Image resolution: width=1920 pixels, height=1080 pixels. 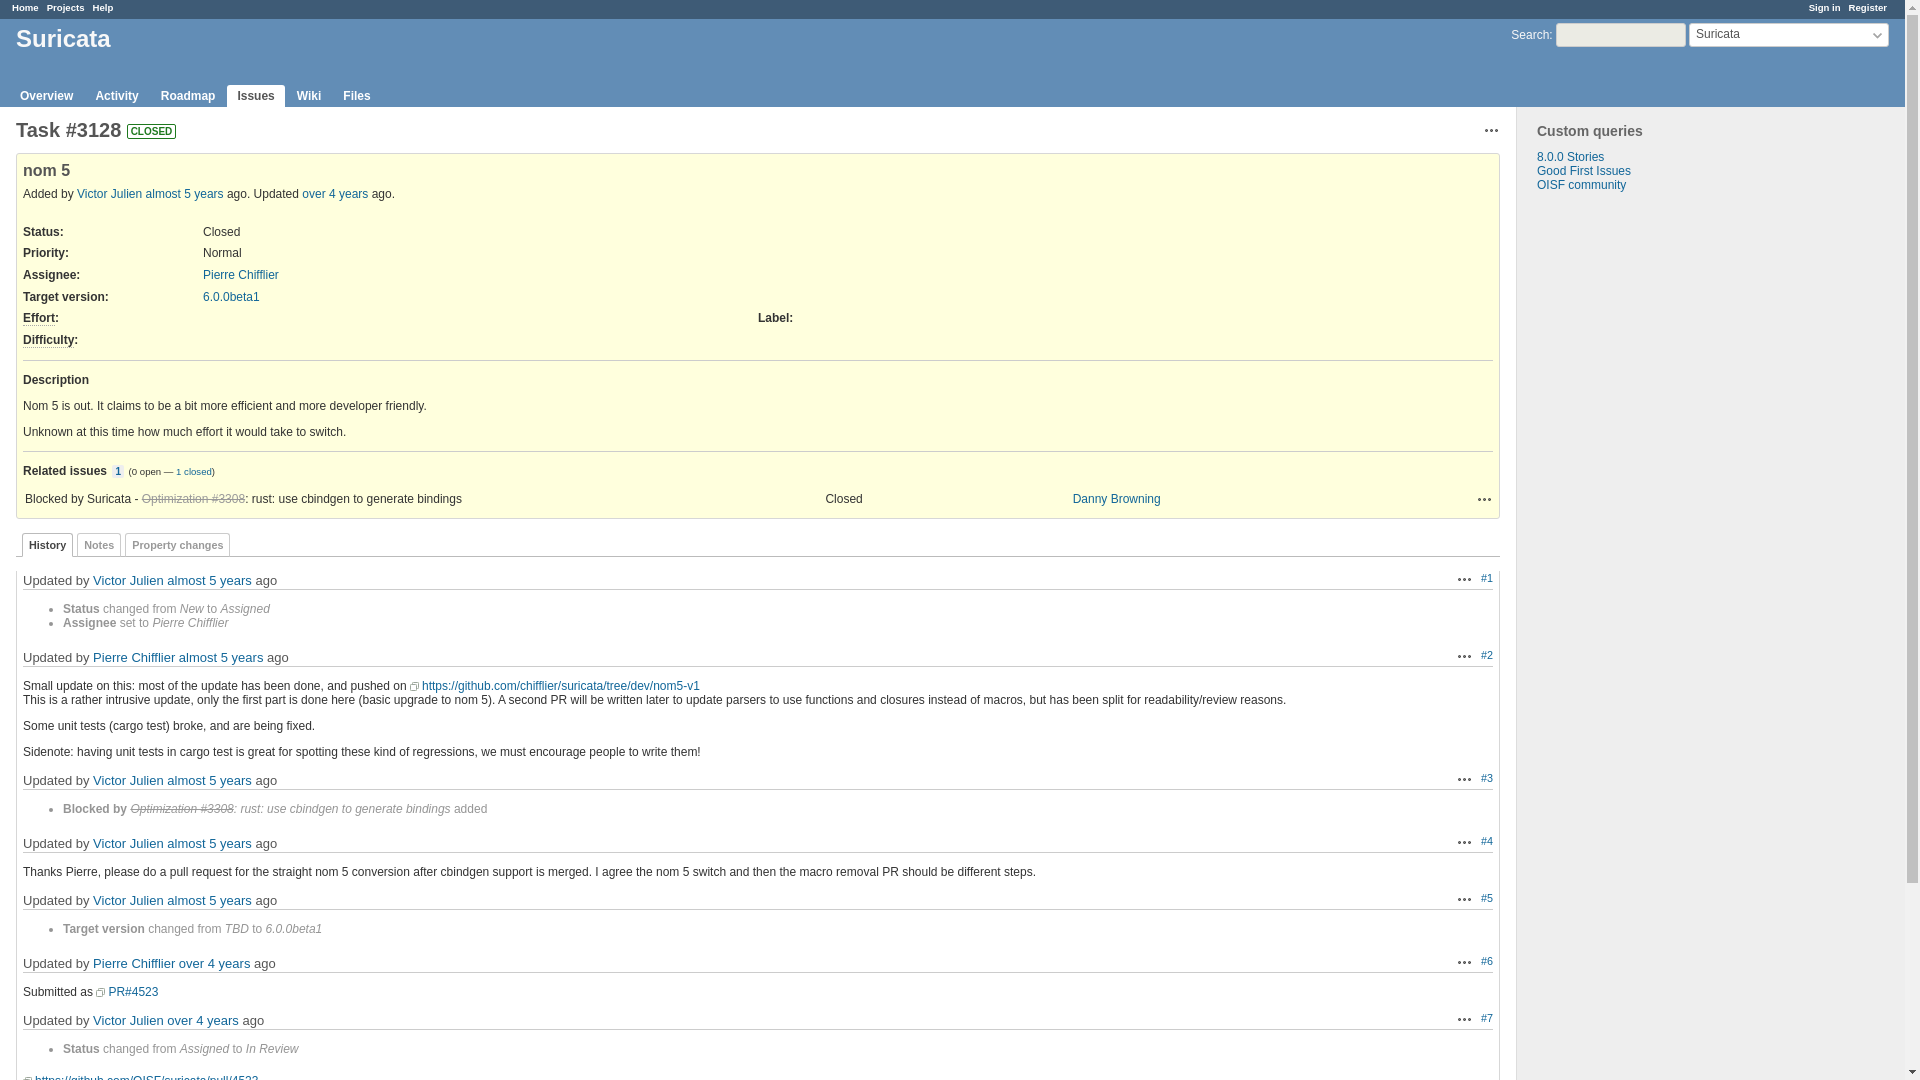 What do you see at coordinates (109, 193) in the screenshot?
I see `Victor Julien` at bounding box center [109, 193].